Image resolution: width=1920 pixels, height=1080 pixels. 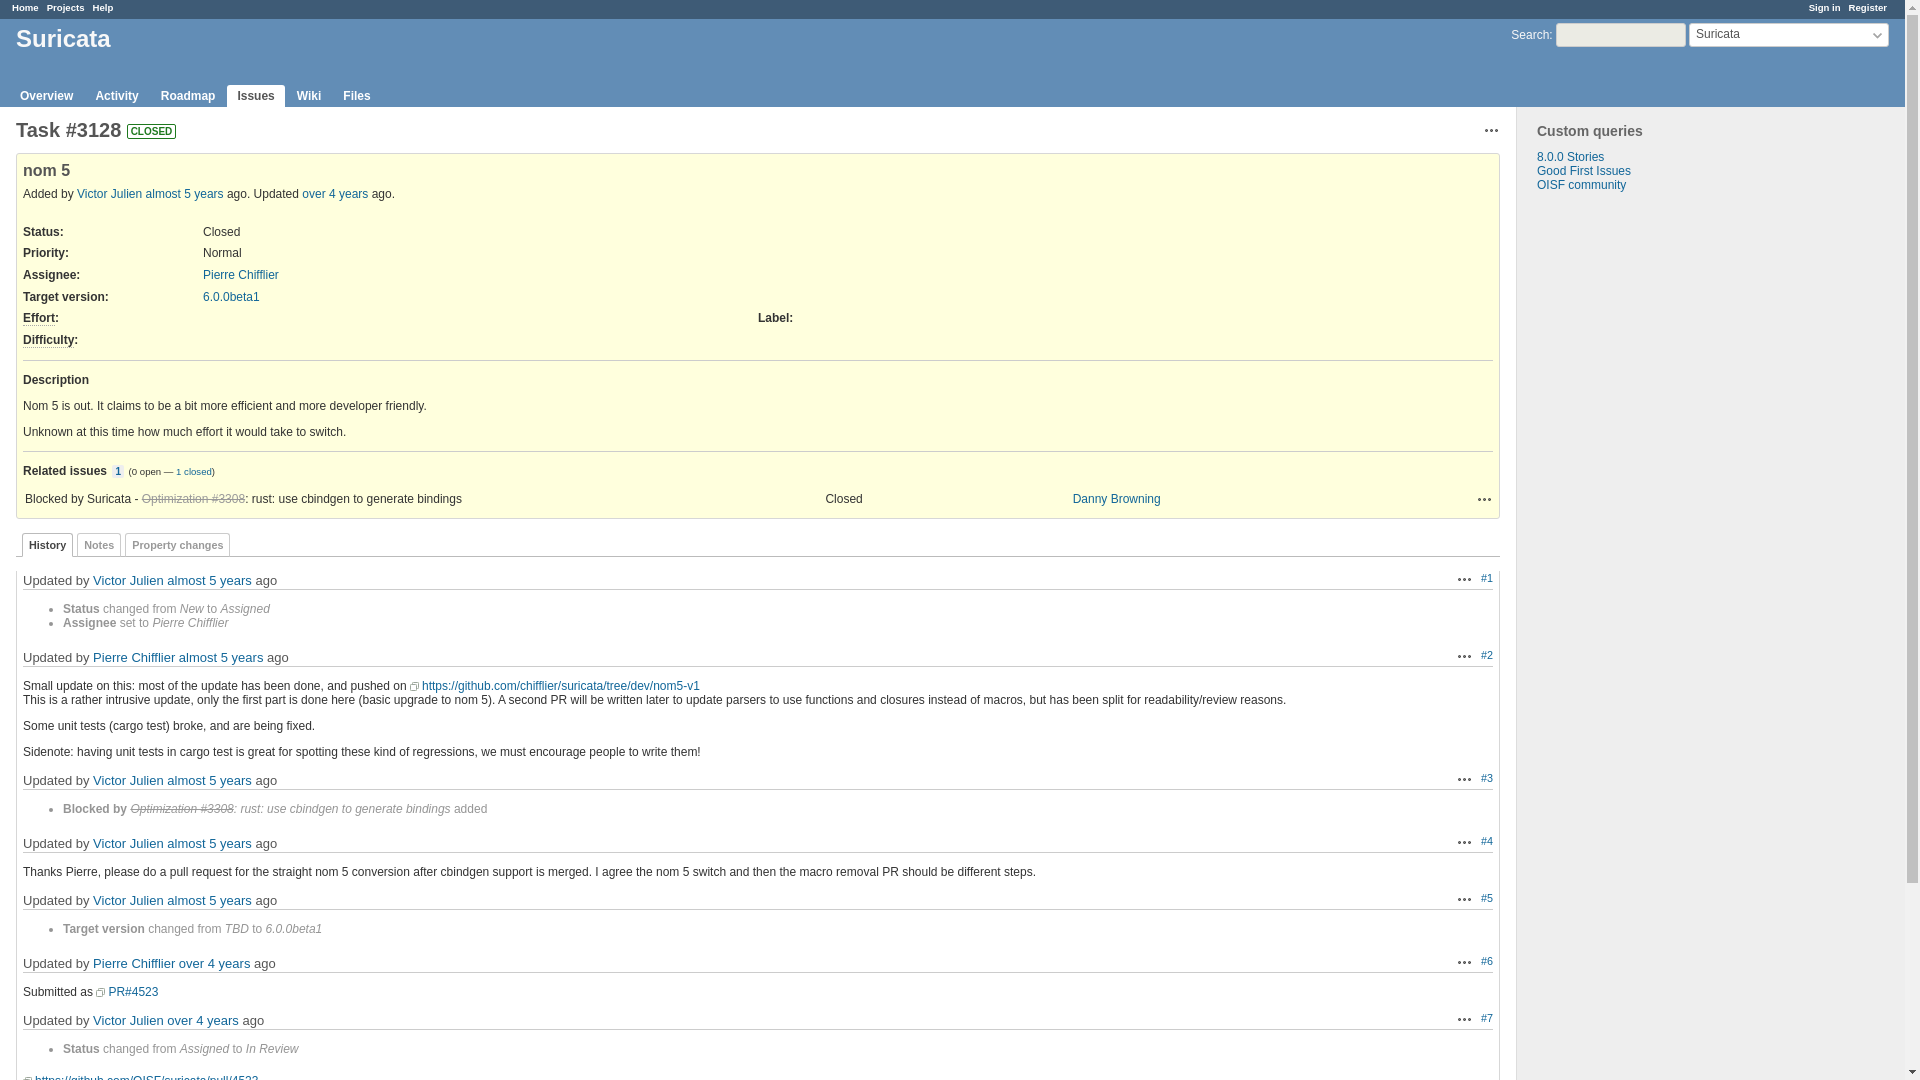 What do you see at coordinates (109, 193) in the screenshot?
I see `Victor Julien` at bounding box center [109, 193].